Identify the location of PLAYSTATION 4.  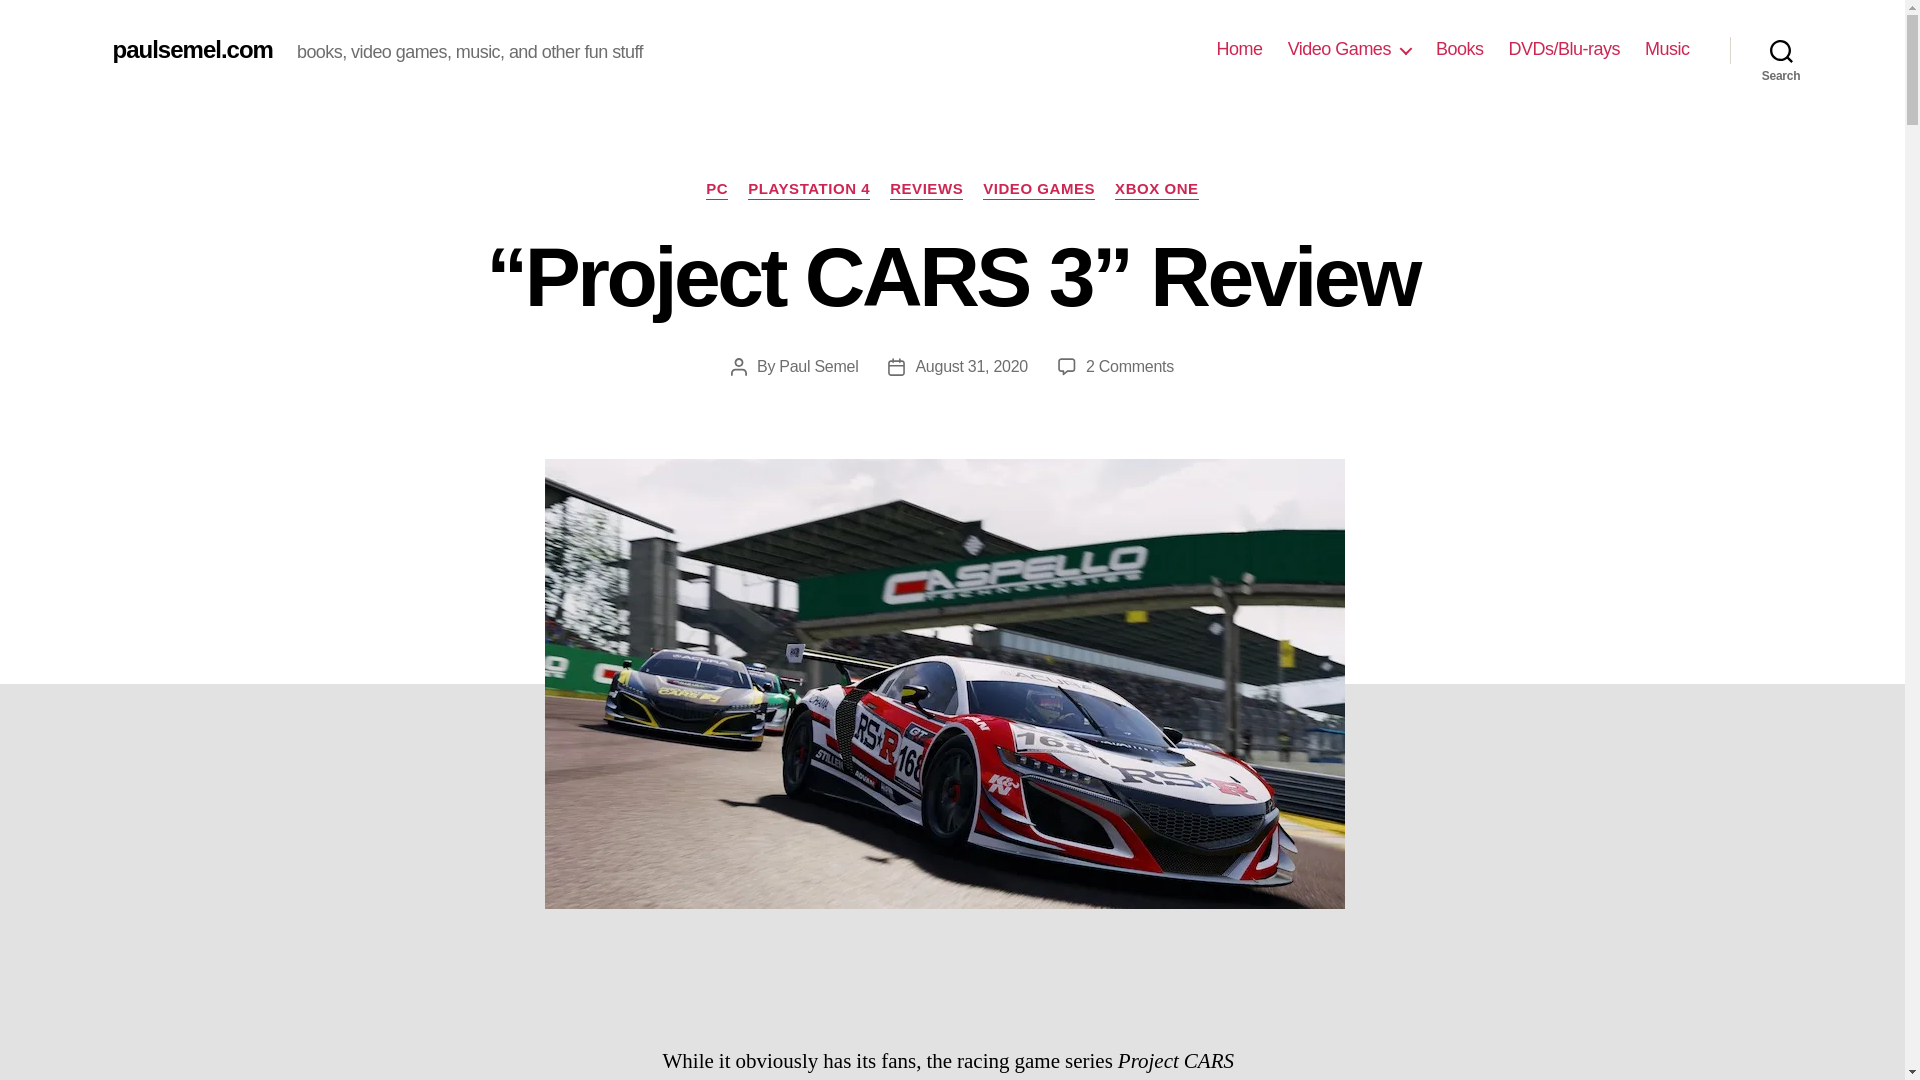
(808, 190).